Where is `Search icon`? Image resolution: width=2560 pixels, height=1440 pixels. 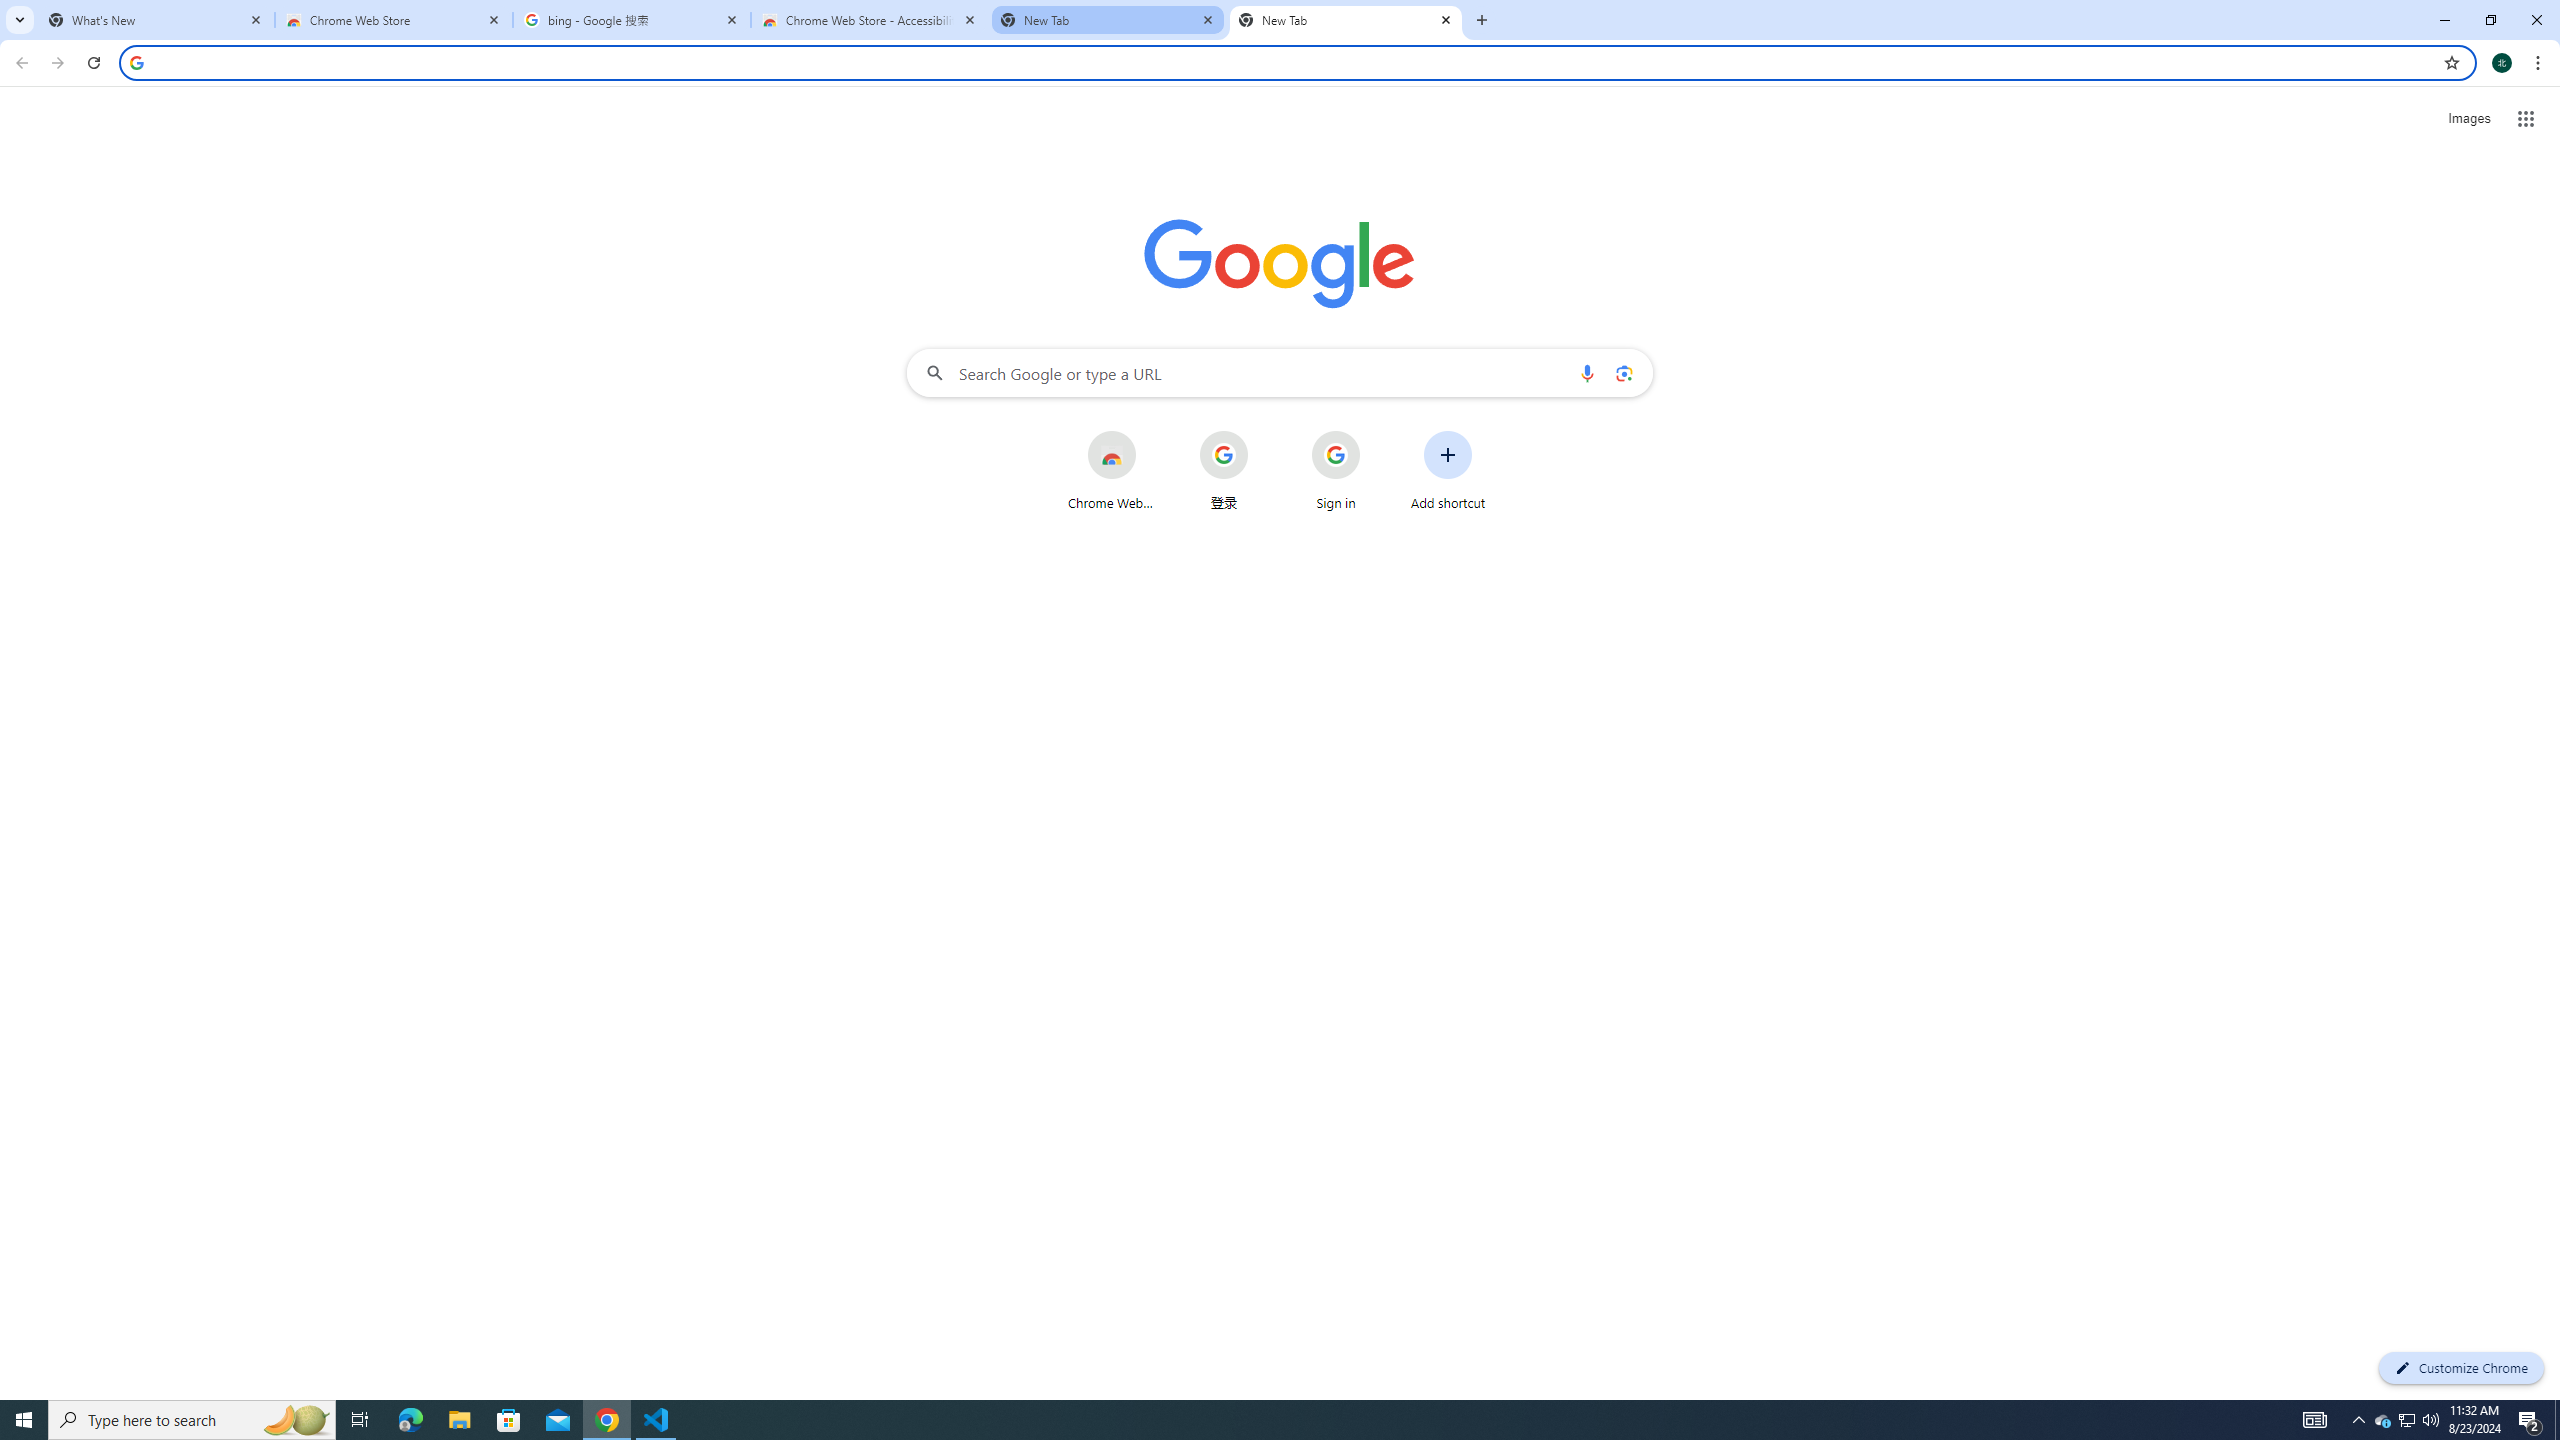
Search icon is located at coordinates (136, 62).